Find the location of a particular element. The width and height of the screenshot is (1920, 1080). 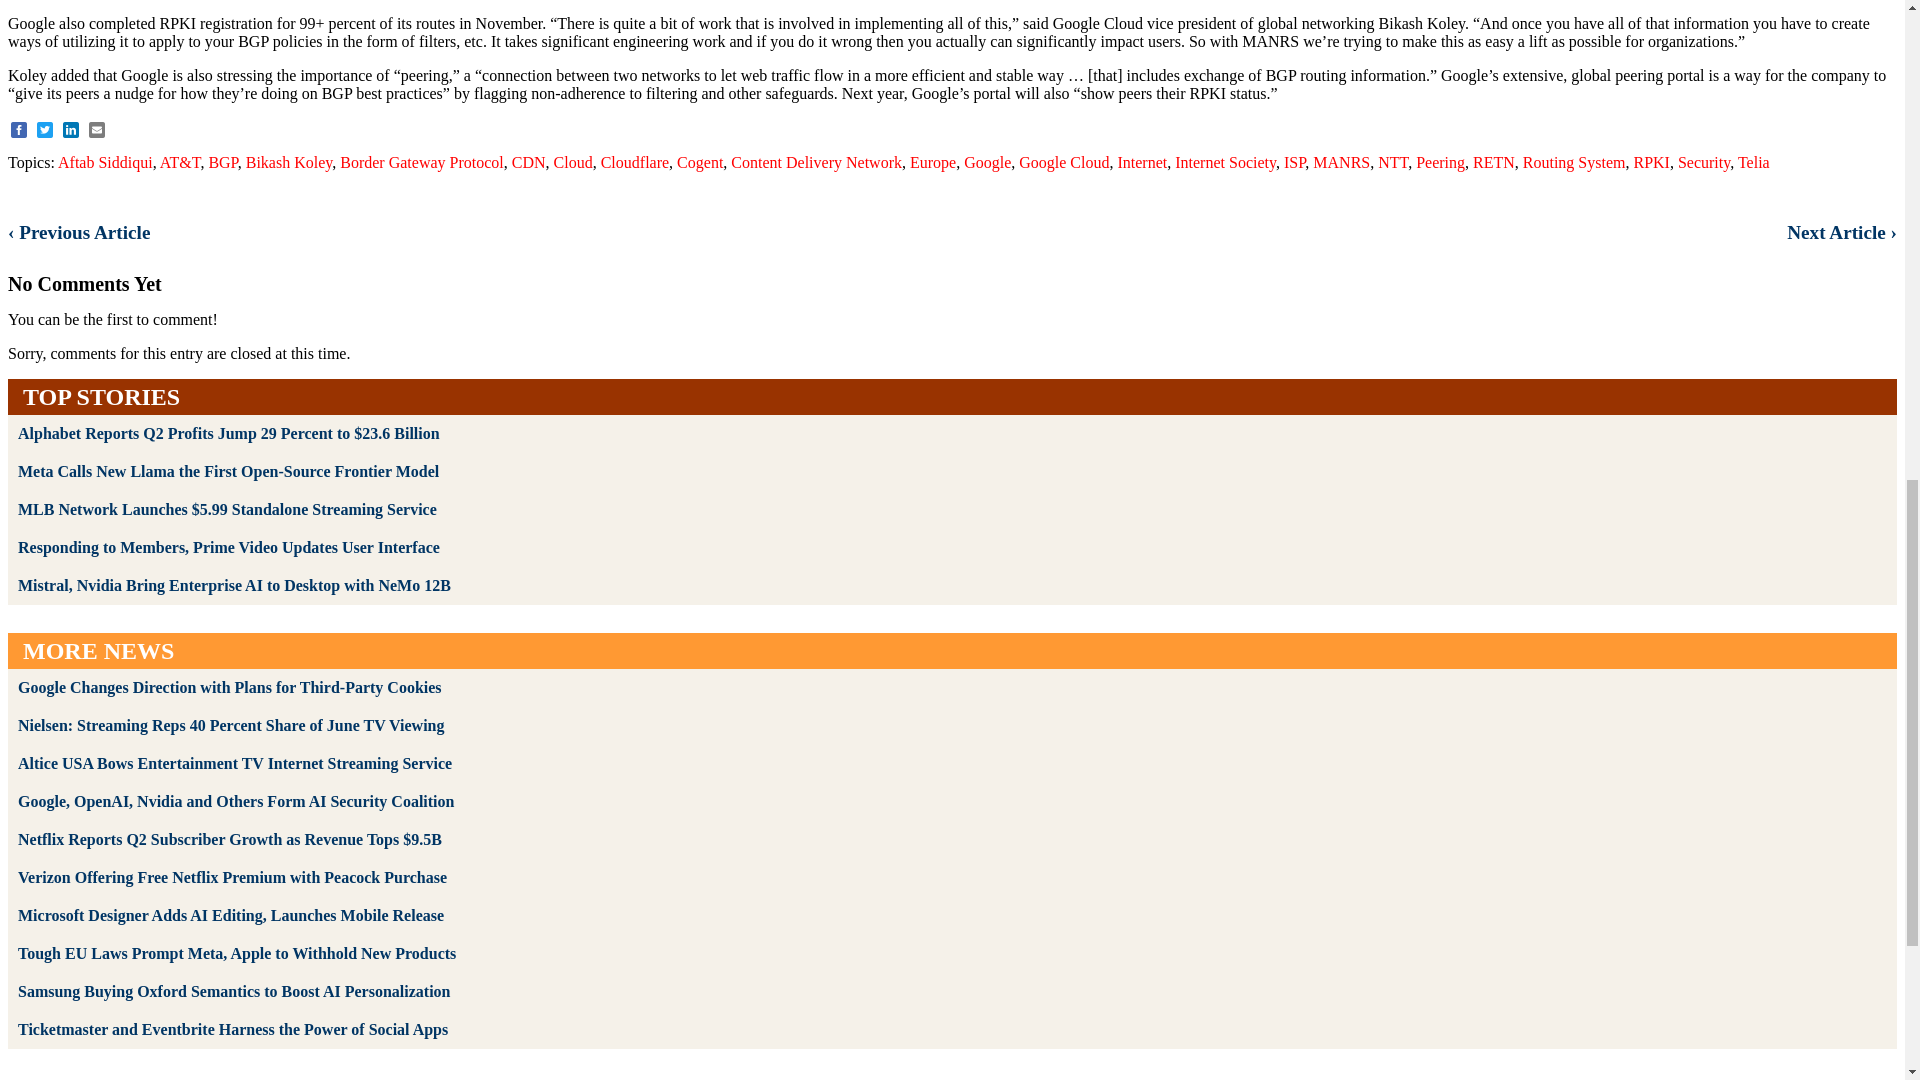

Telia is located at coordinates (1754, 162).